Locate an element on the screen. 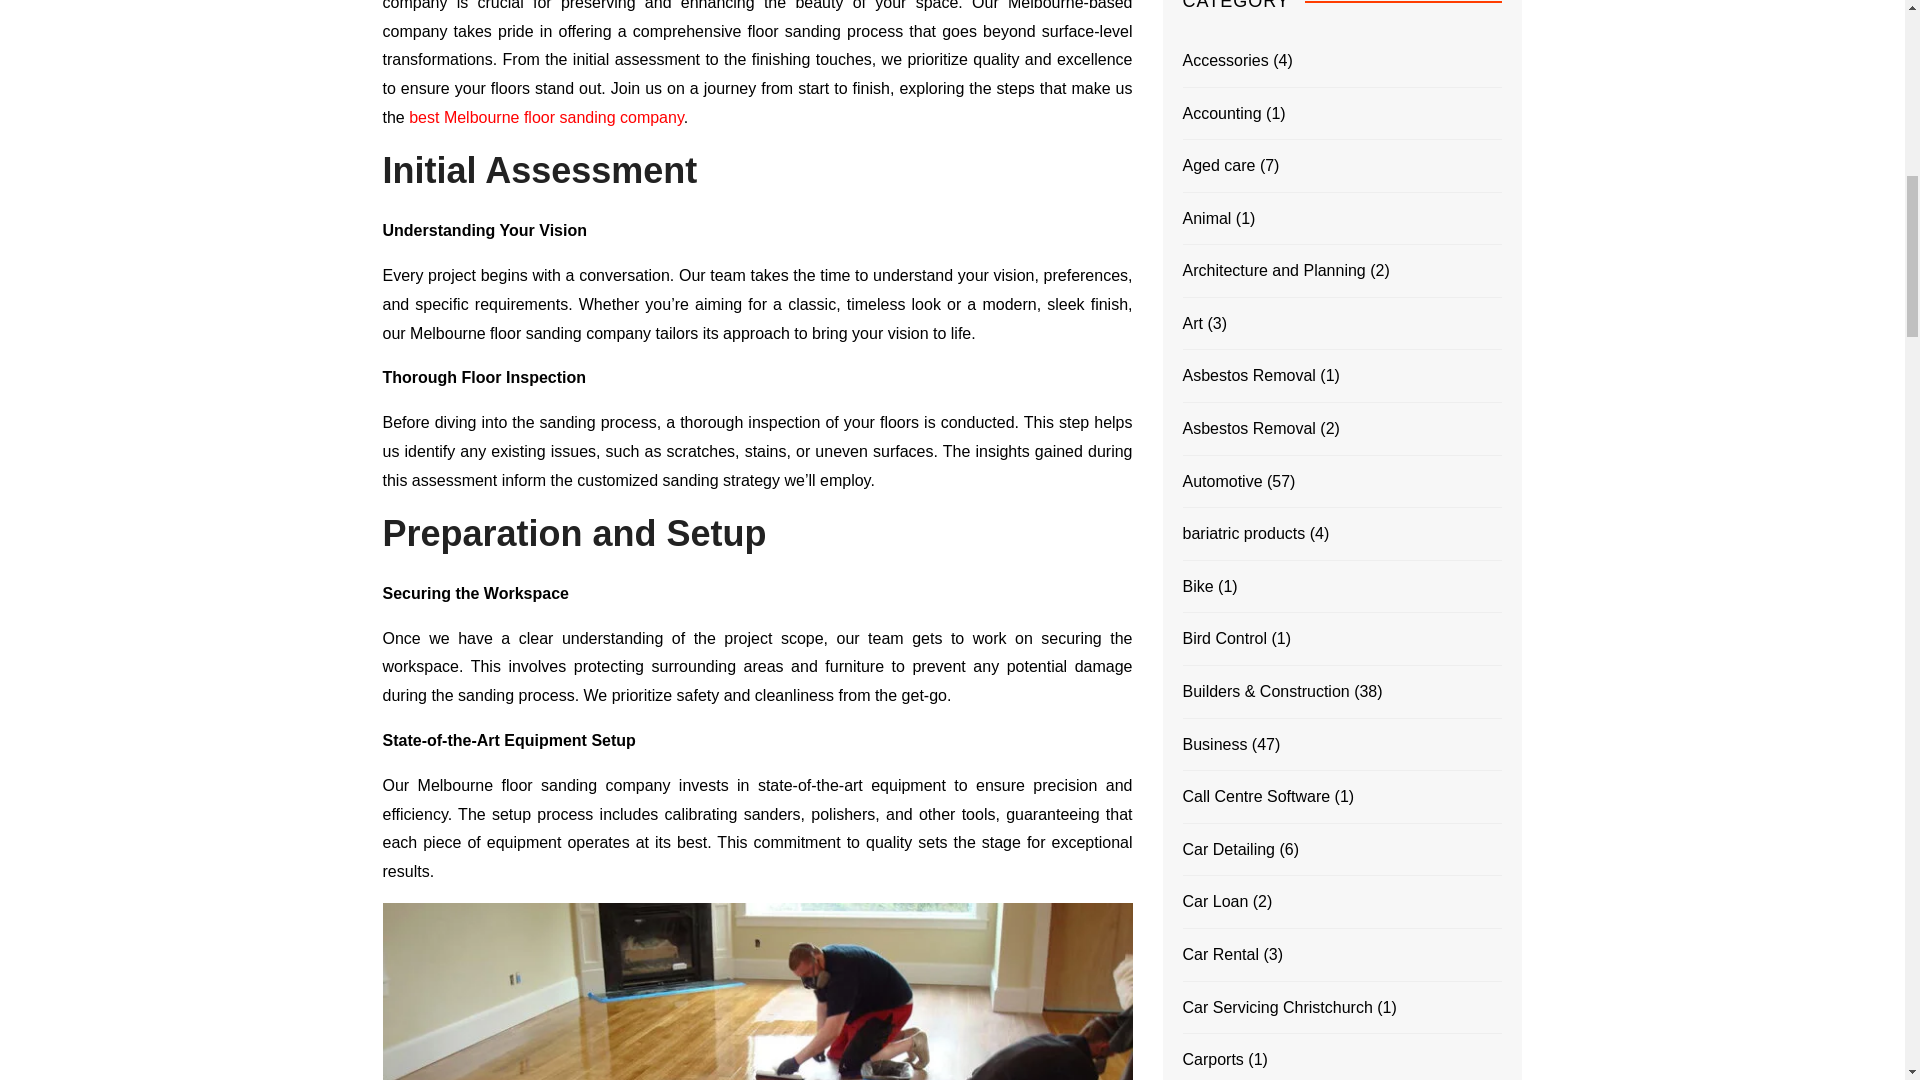 The image size is (1920, 1080). Automotive is located at coordinates (1222, 481).